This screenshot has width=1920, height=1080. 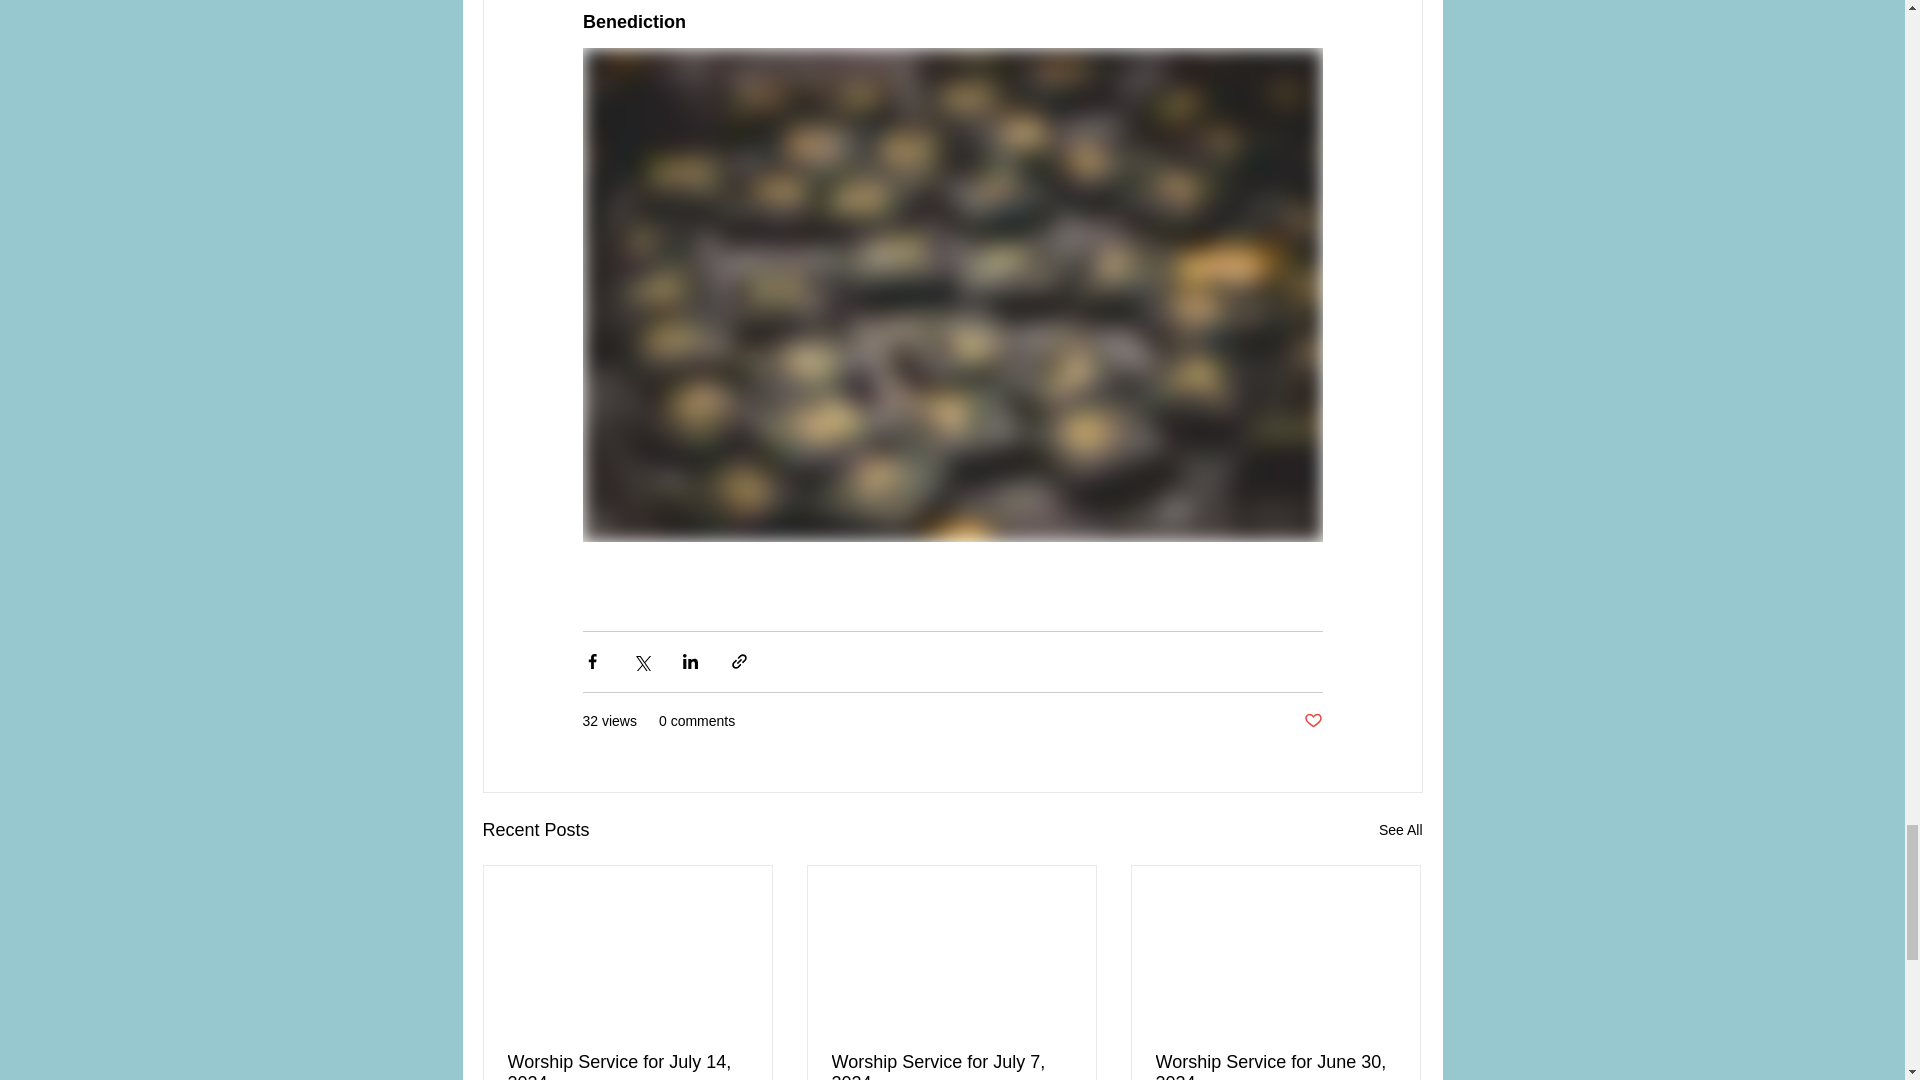 What do you see at coordinates (951, 1066) in the screenshot?
I see `Worship Service for July 7, 2024` at bounding box center [951, 1066].